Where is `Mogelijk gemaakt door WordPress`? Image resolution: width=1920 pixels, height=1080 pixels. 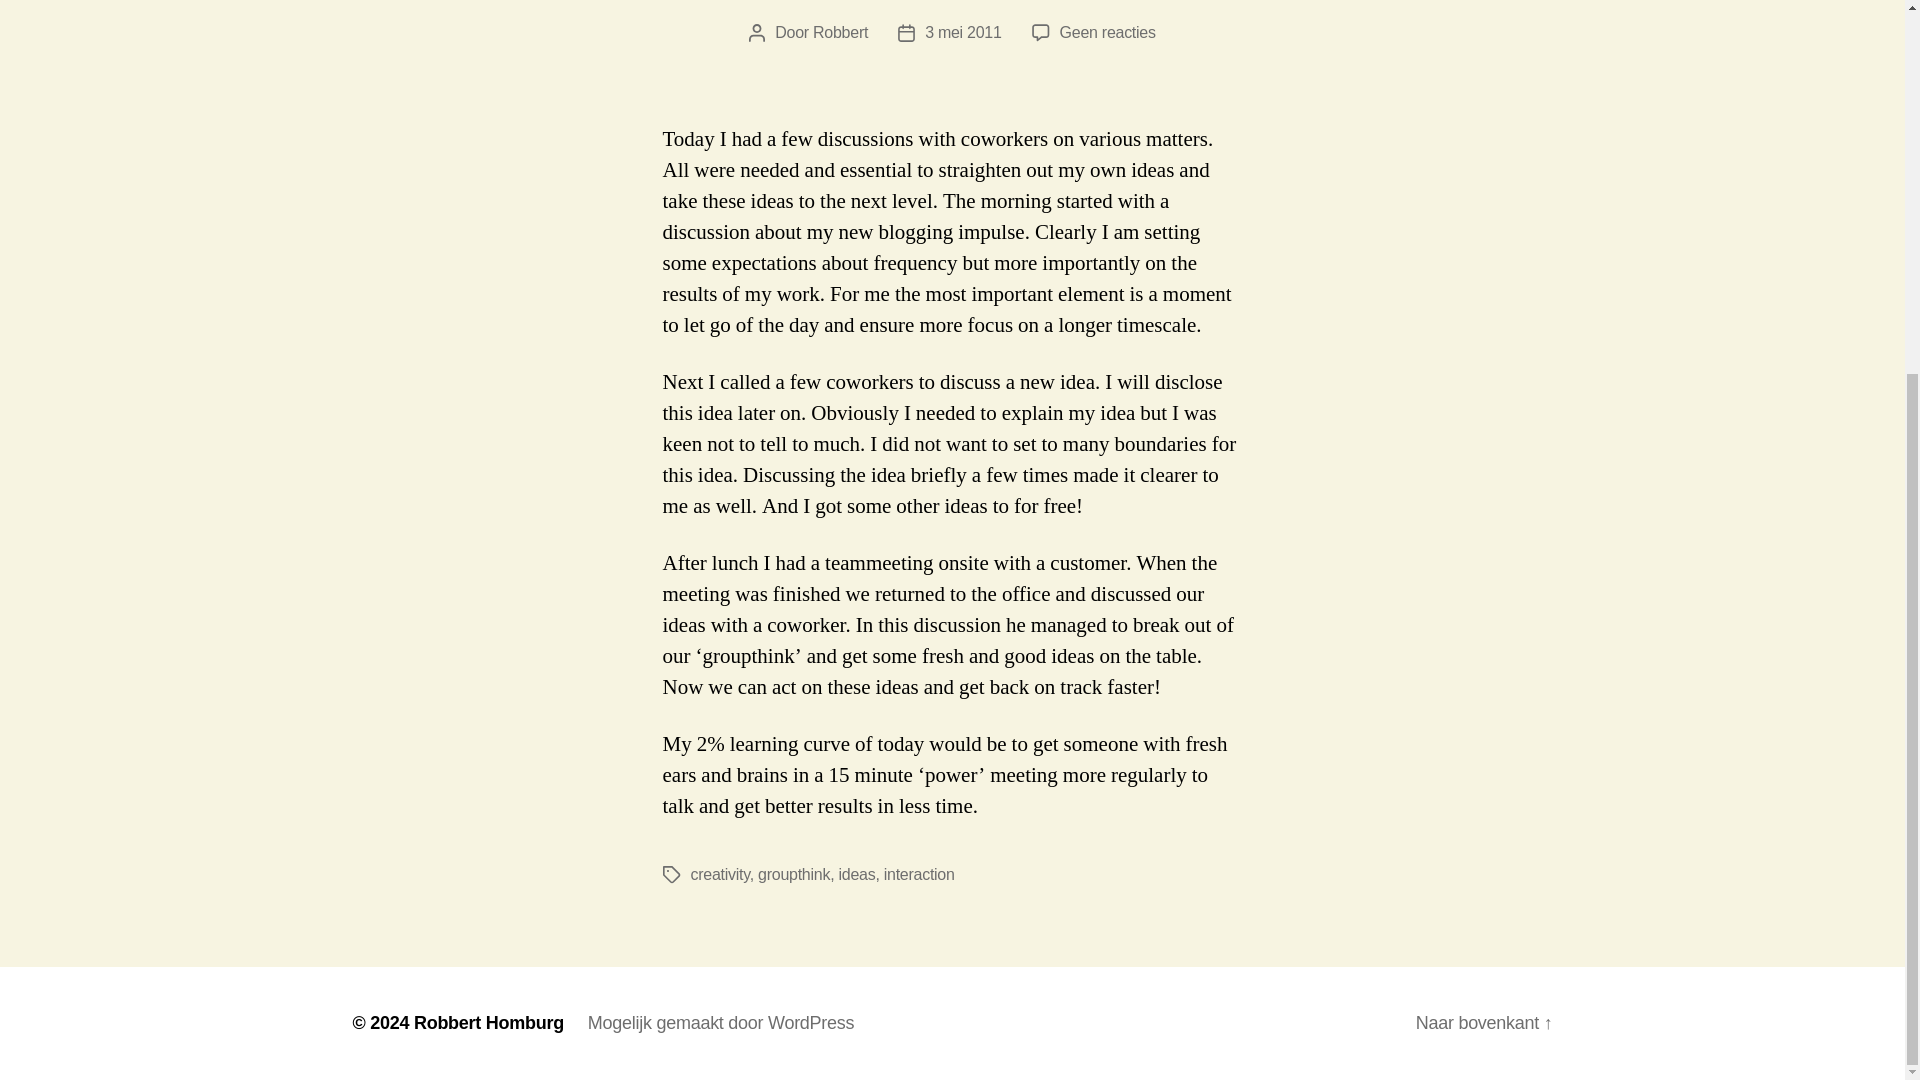 Mogelijk gemaakt door WordPress is located at coordinates (720, 1022).